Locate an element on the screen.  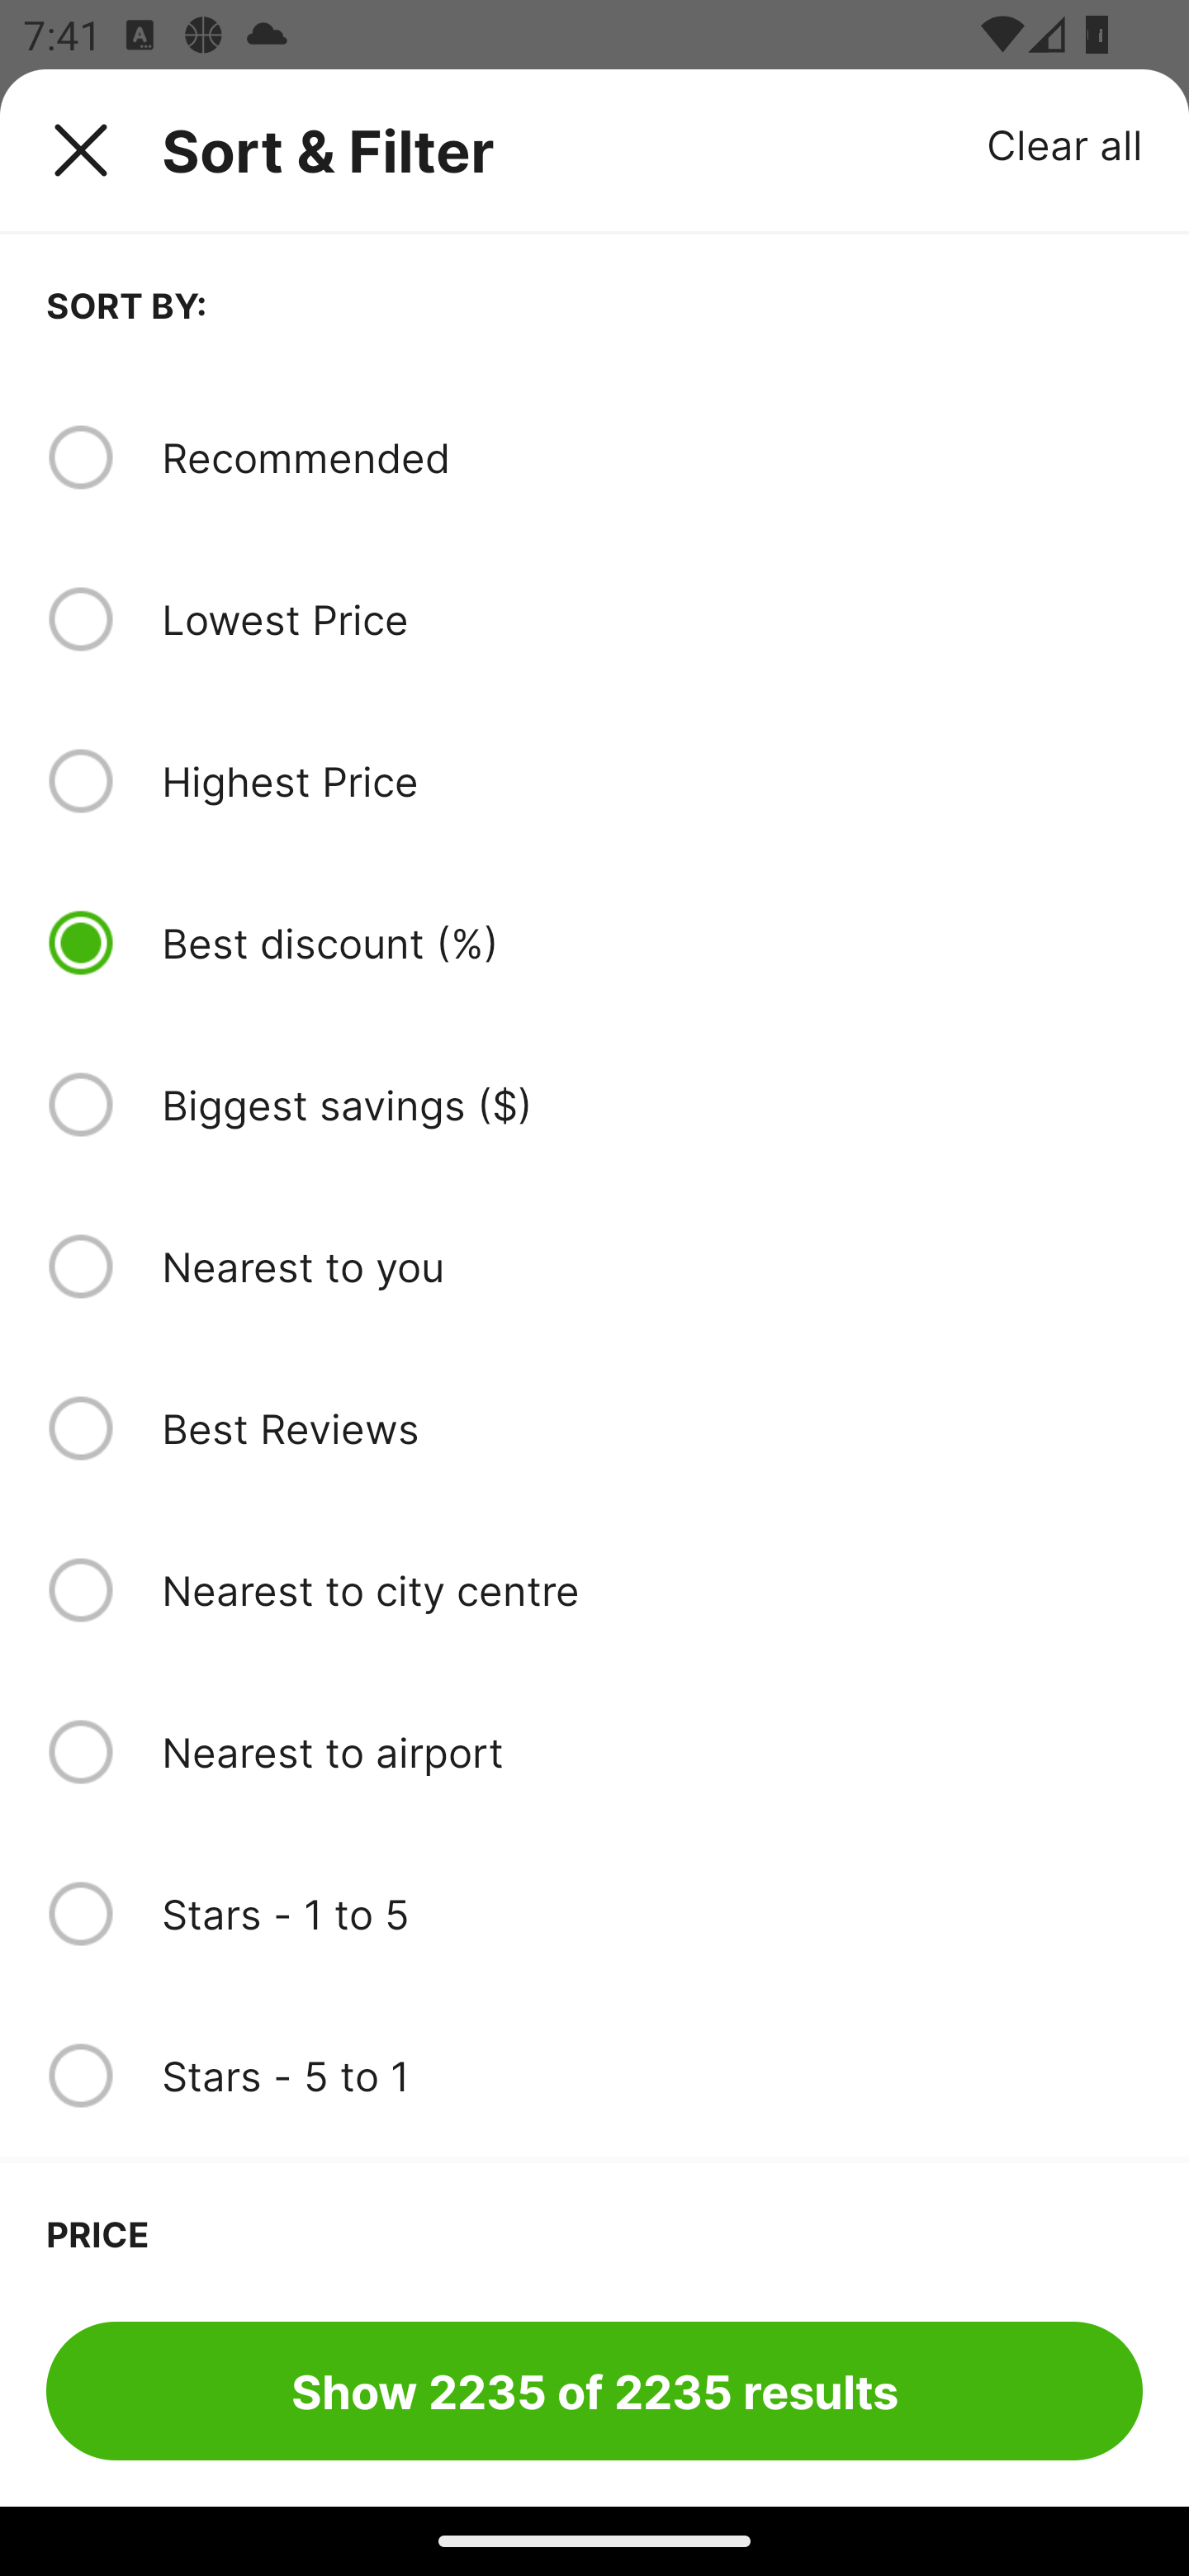
Best Reviews is located at coordinates (651, 1428).